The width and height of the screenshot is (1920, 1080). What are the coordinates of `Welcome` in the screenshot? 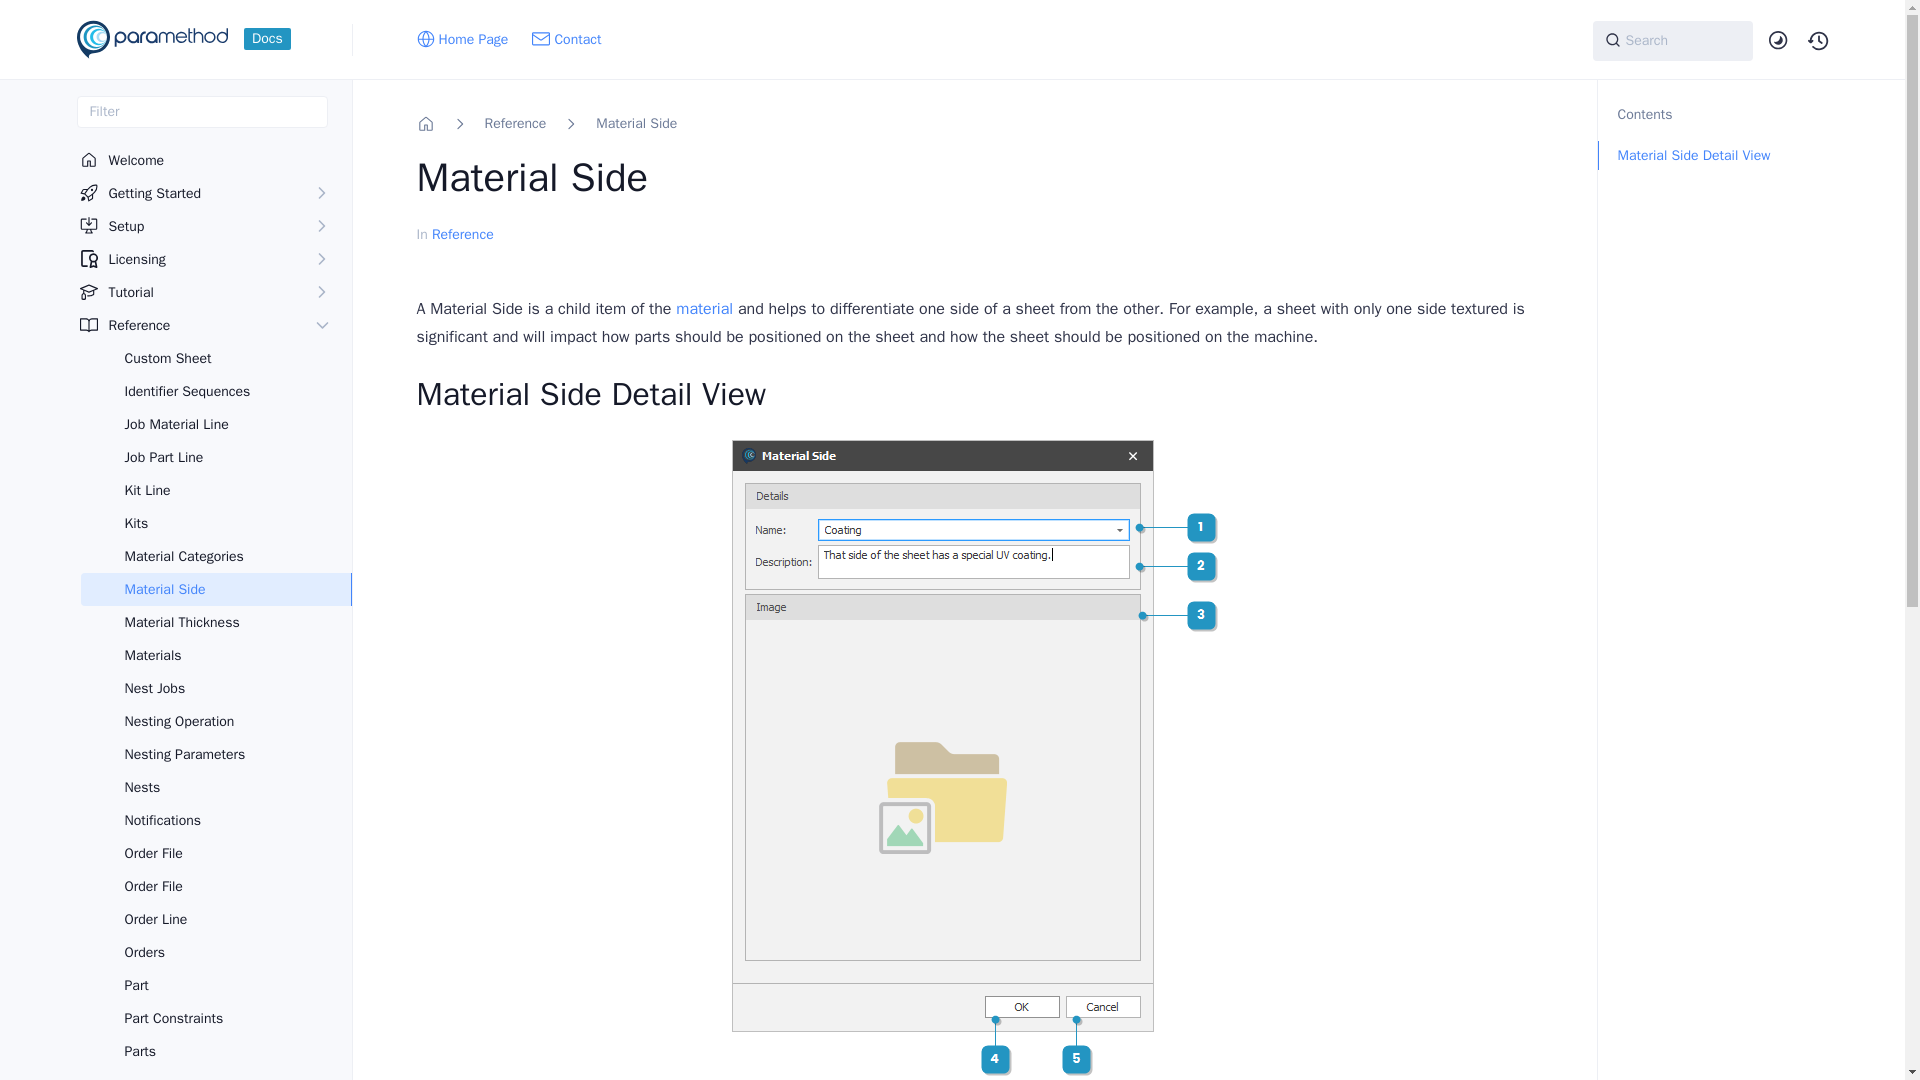 It's located at (205, 160).